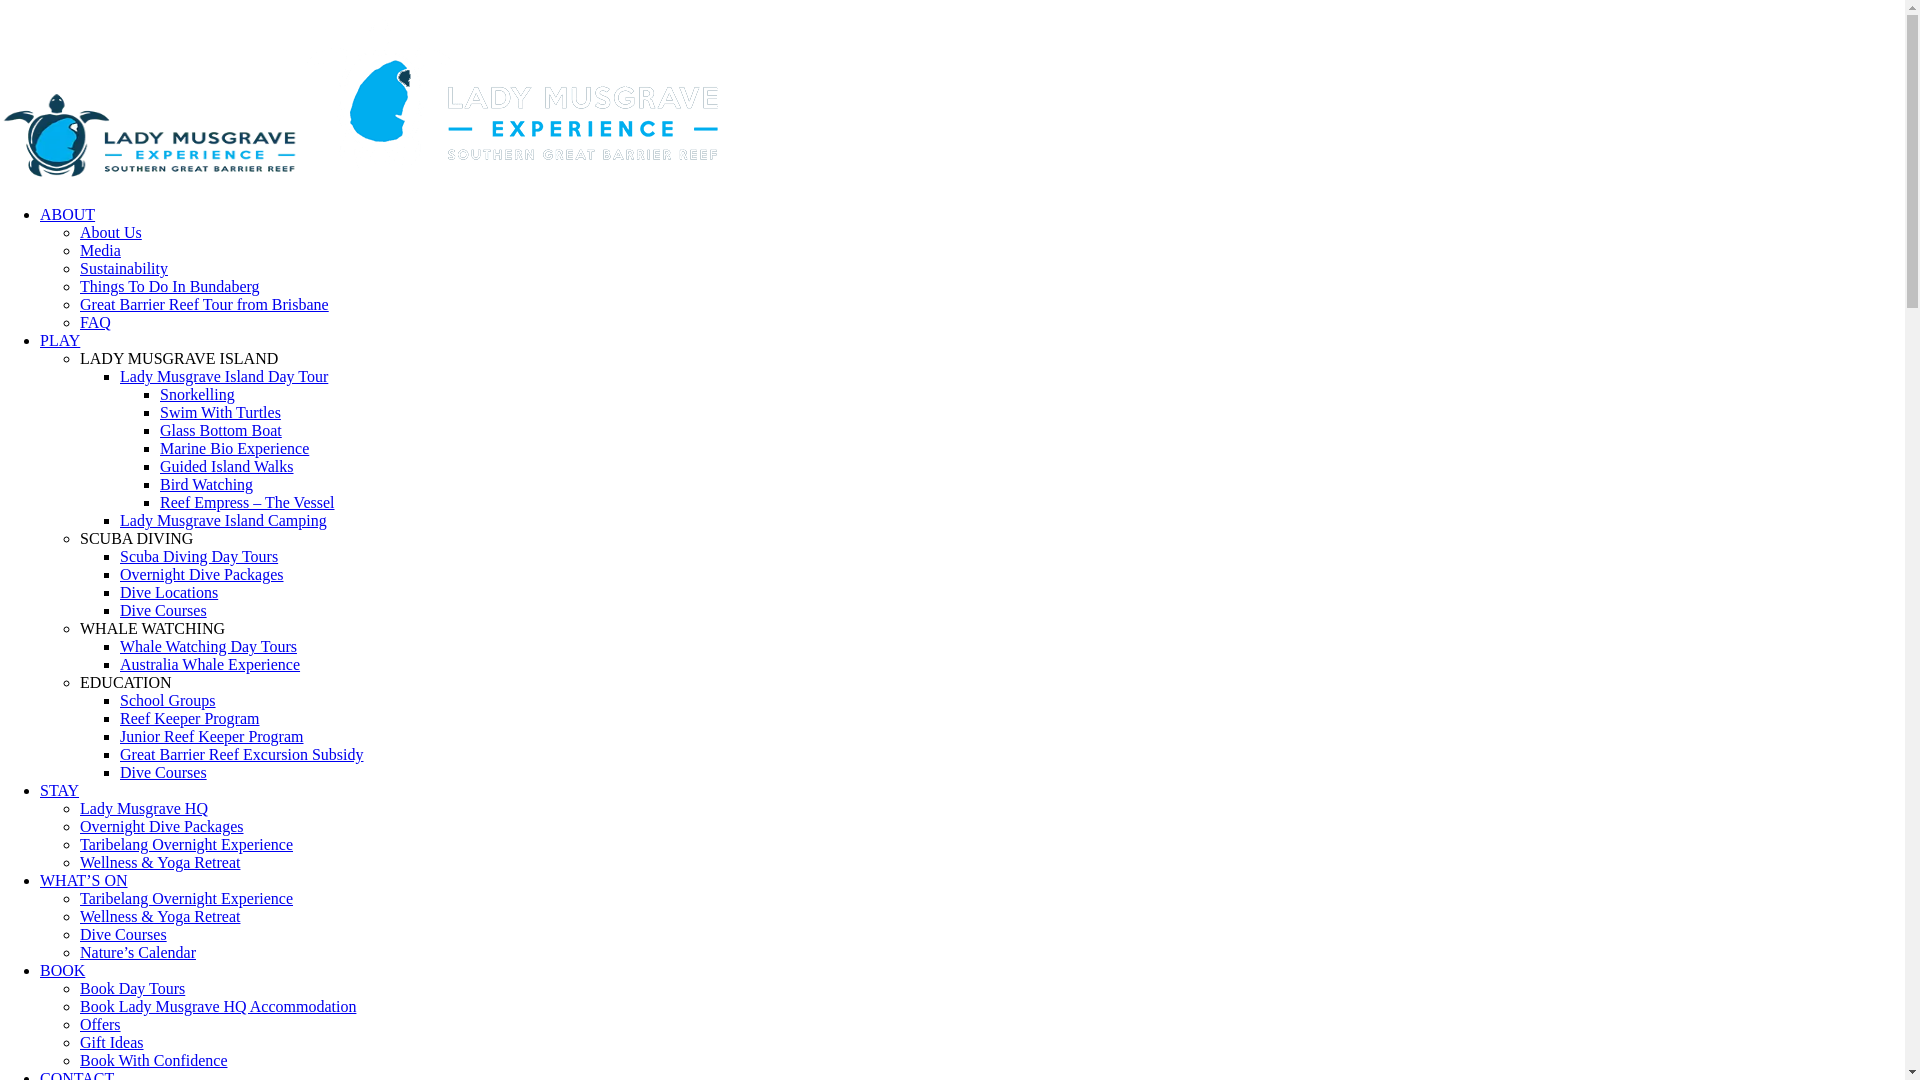 Image resolution: width=1920 pixels, height=1080 pixels. Describe the element at coordinates (150, 136) in the screenshot. I see `logo Lady Musgrave Experience web` at that location.